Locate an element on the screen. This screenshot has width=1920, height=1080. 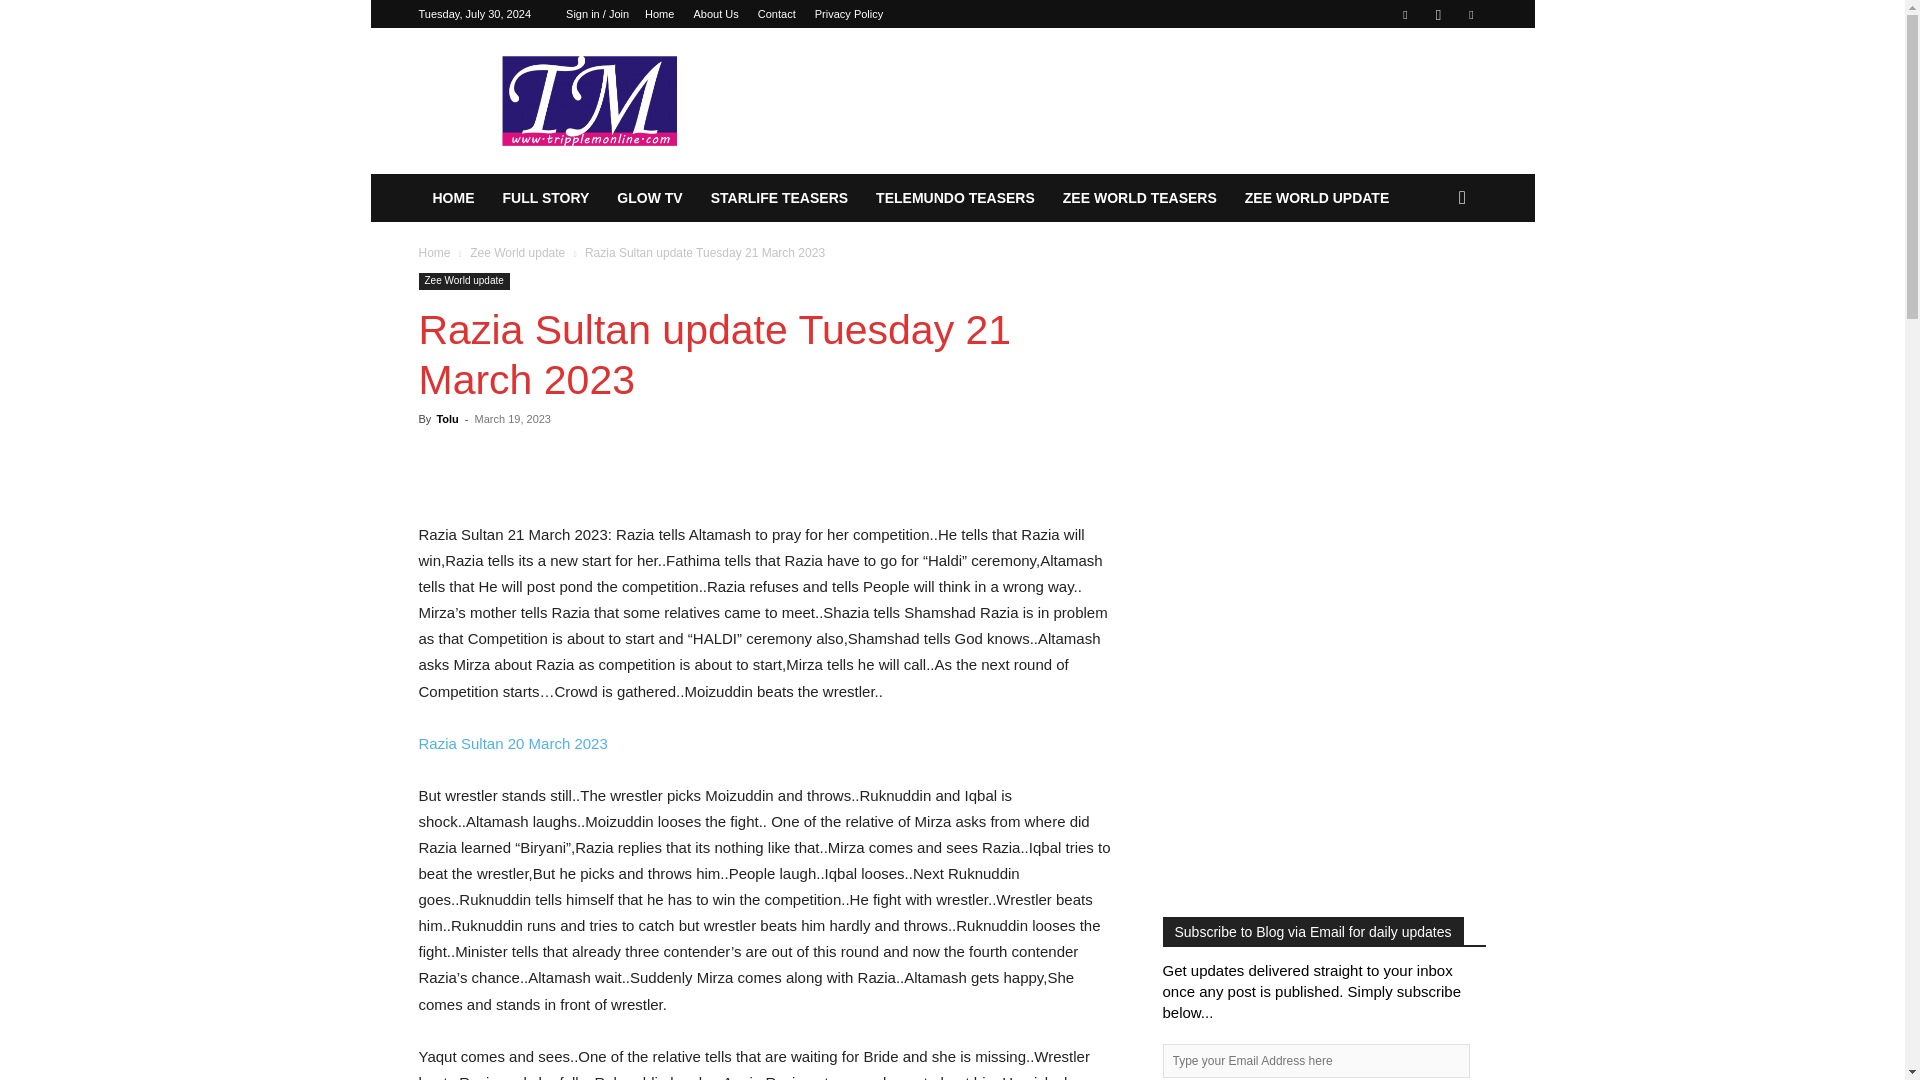
TELEMUNDO TEASERS is located at coordinates (955, 198).